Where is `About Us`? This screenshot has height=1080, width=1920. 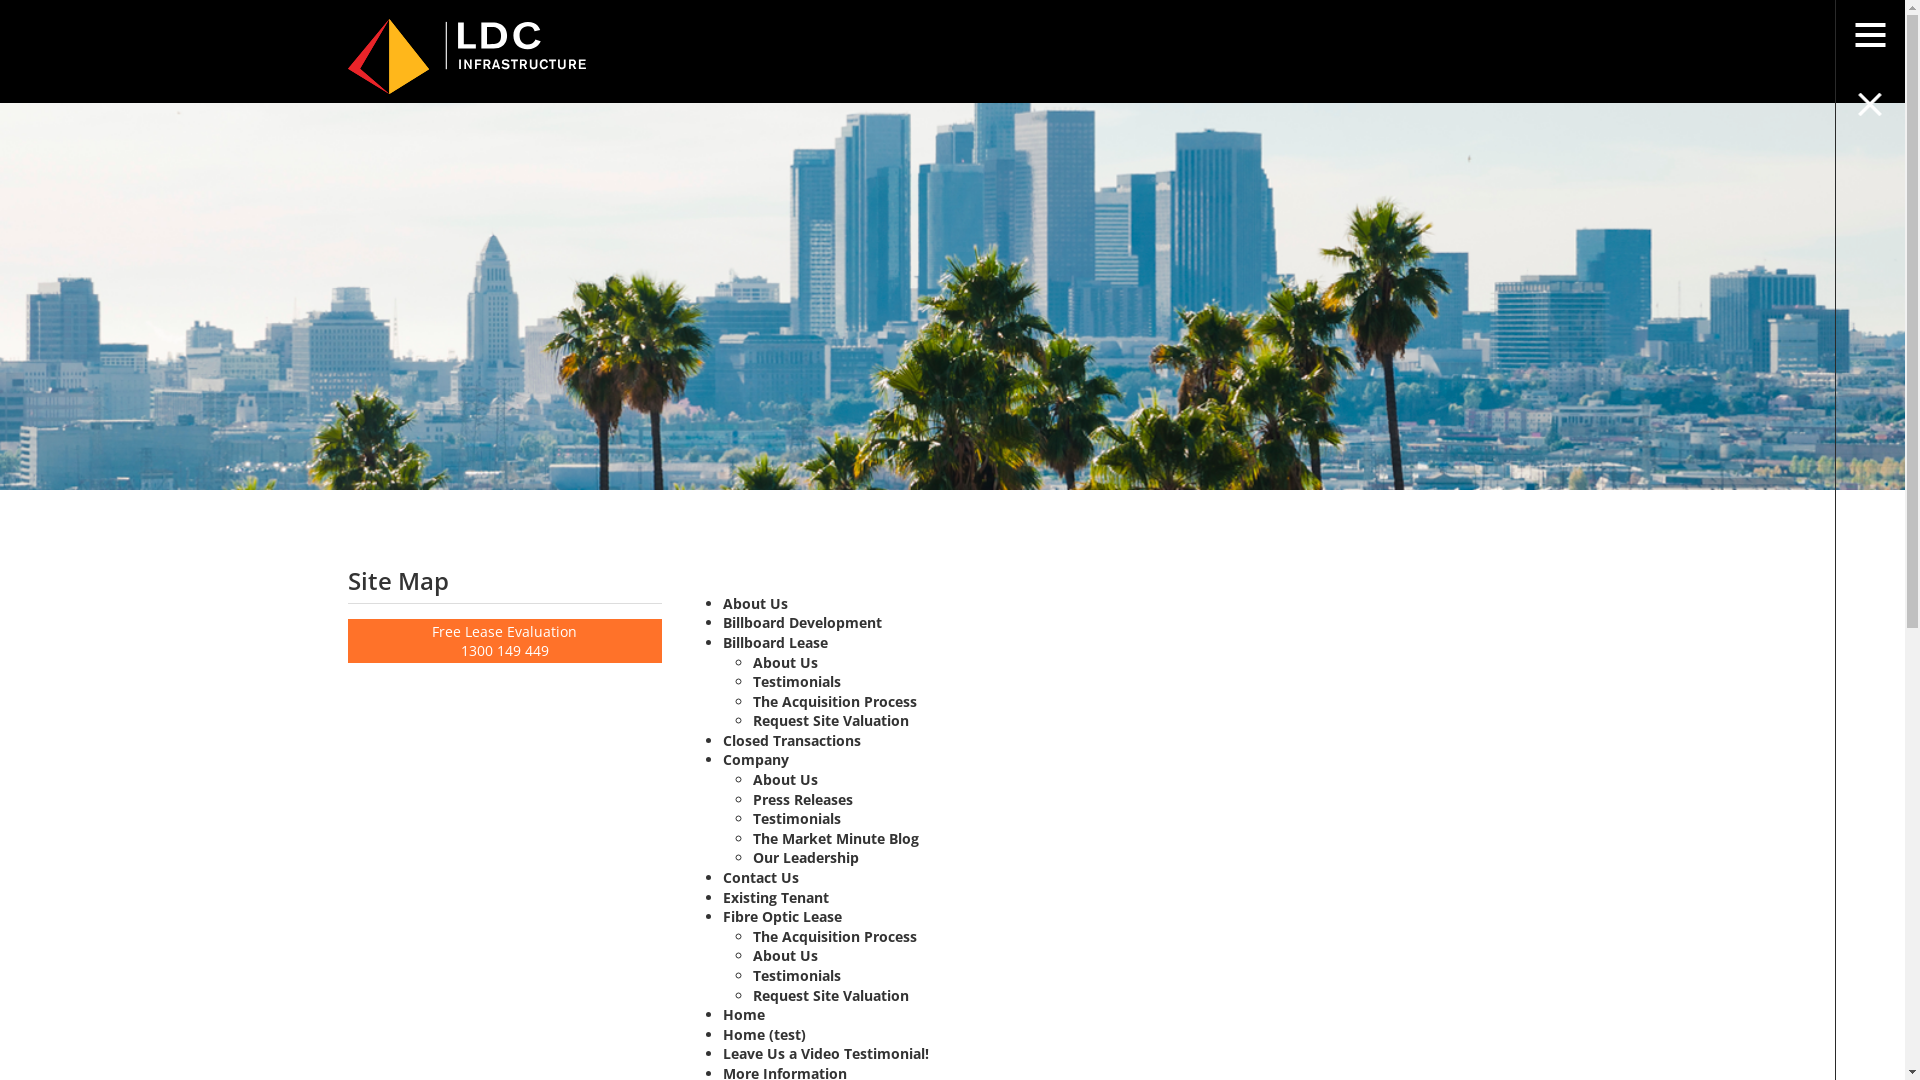
About Us is located at coordinates (756, 603).